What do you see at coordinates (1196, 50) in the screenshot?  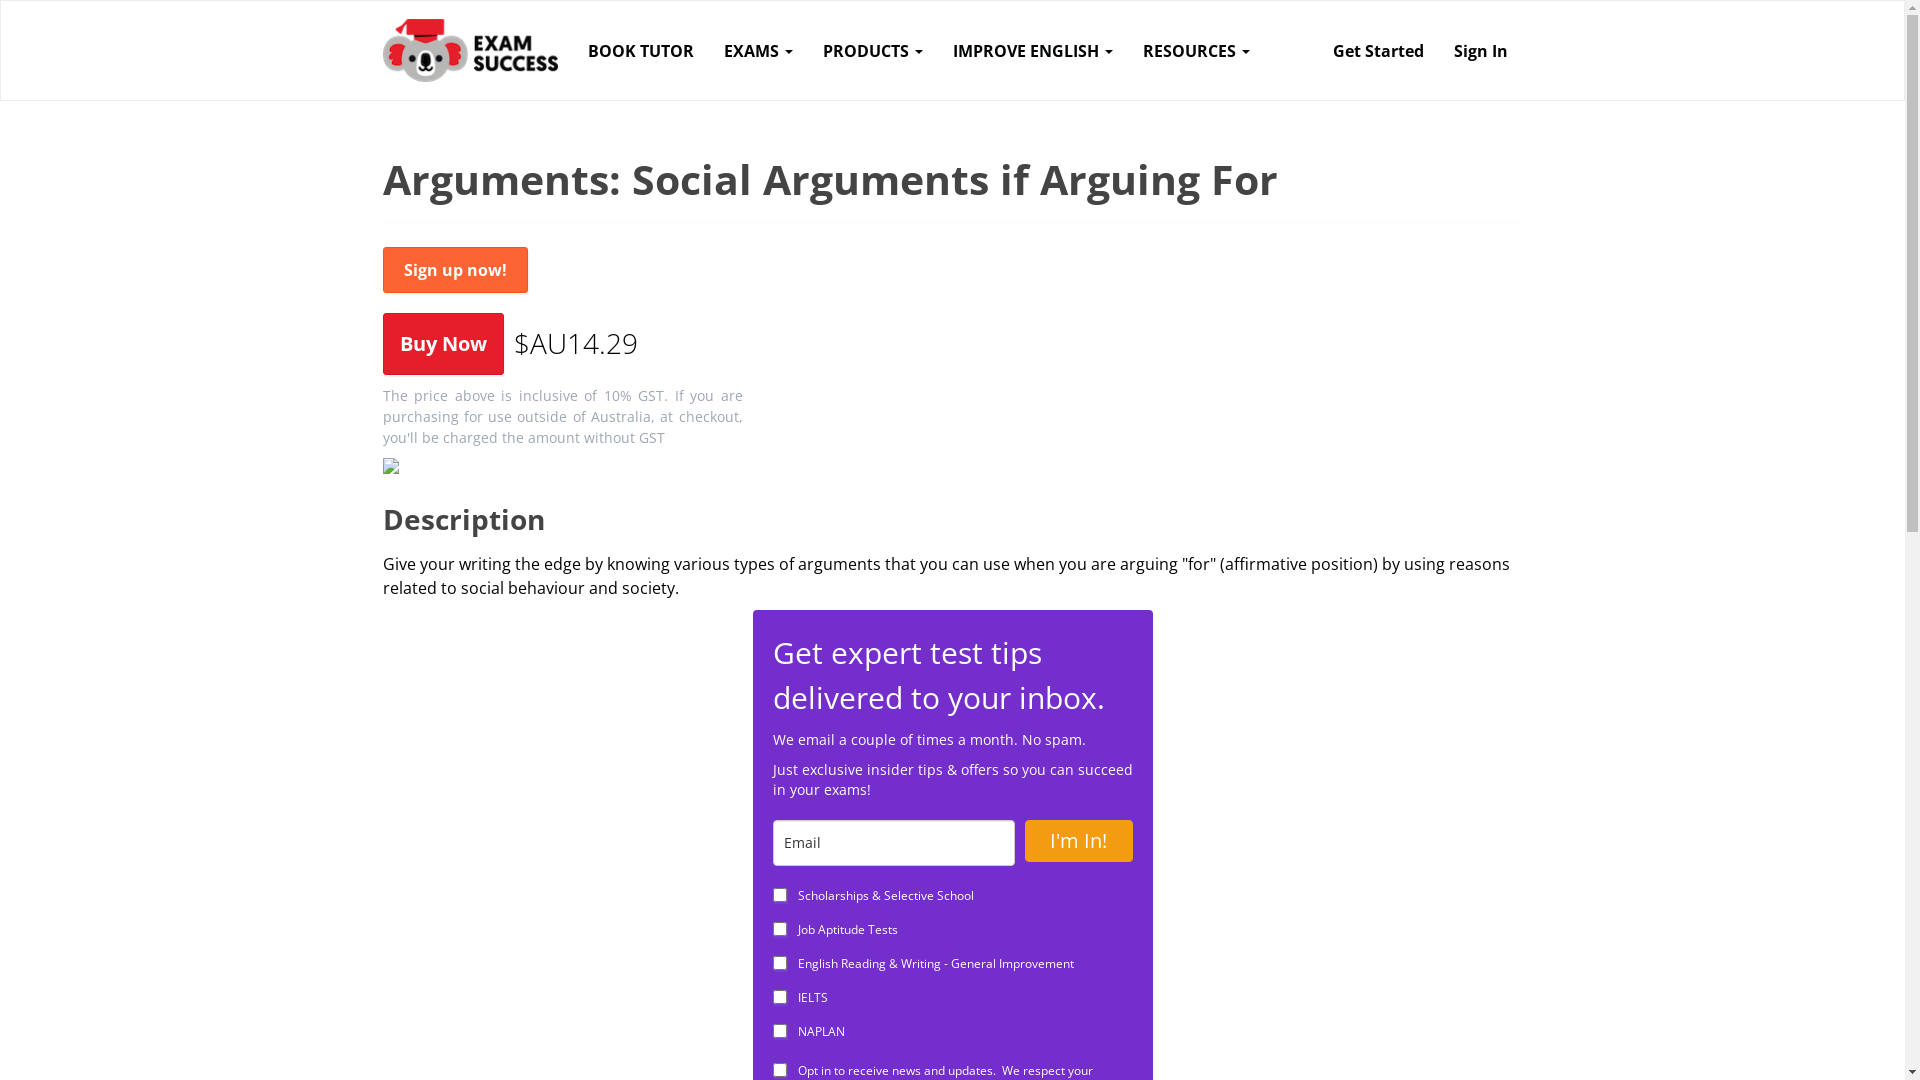 I see `RESOURCES` at bounding box center [1196, 50].